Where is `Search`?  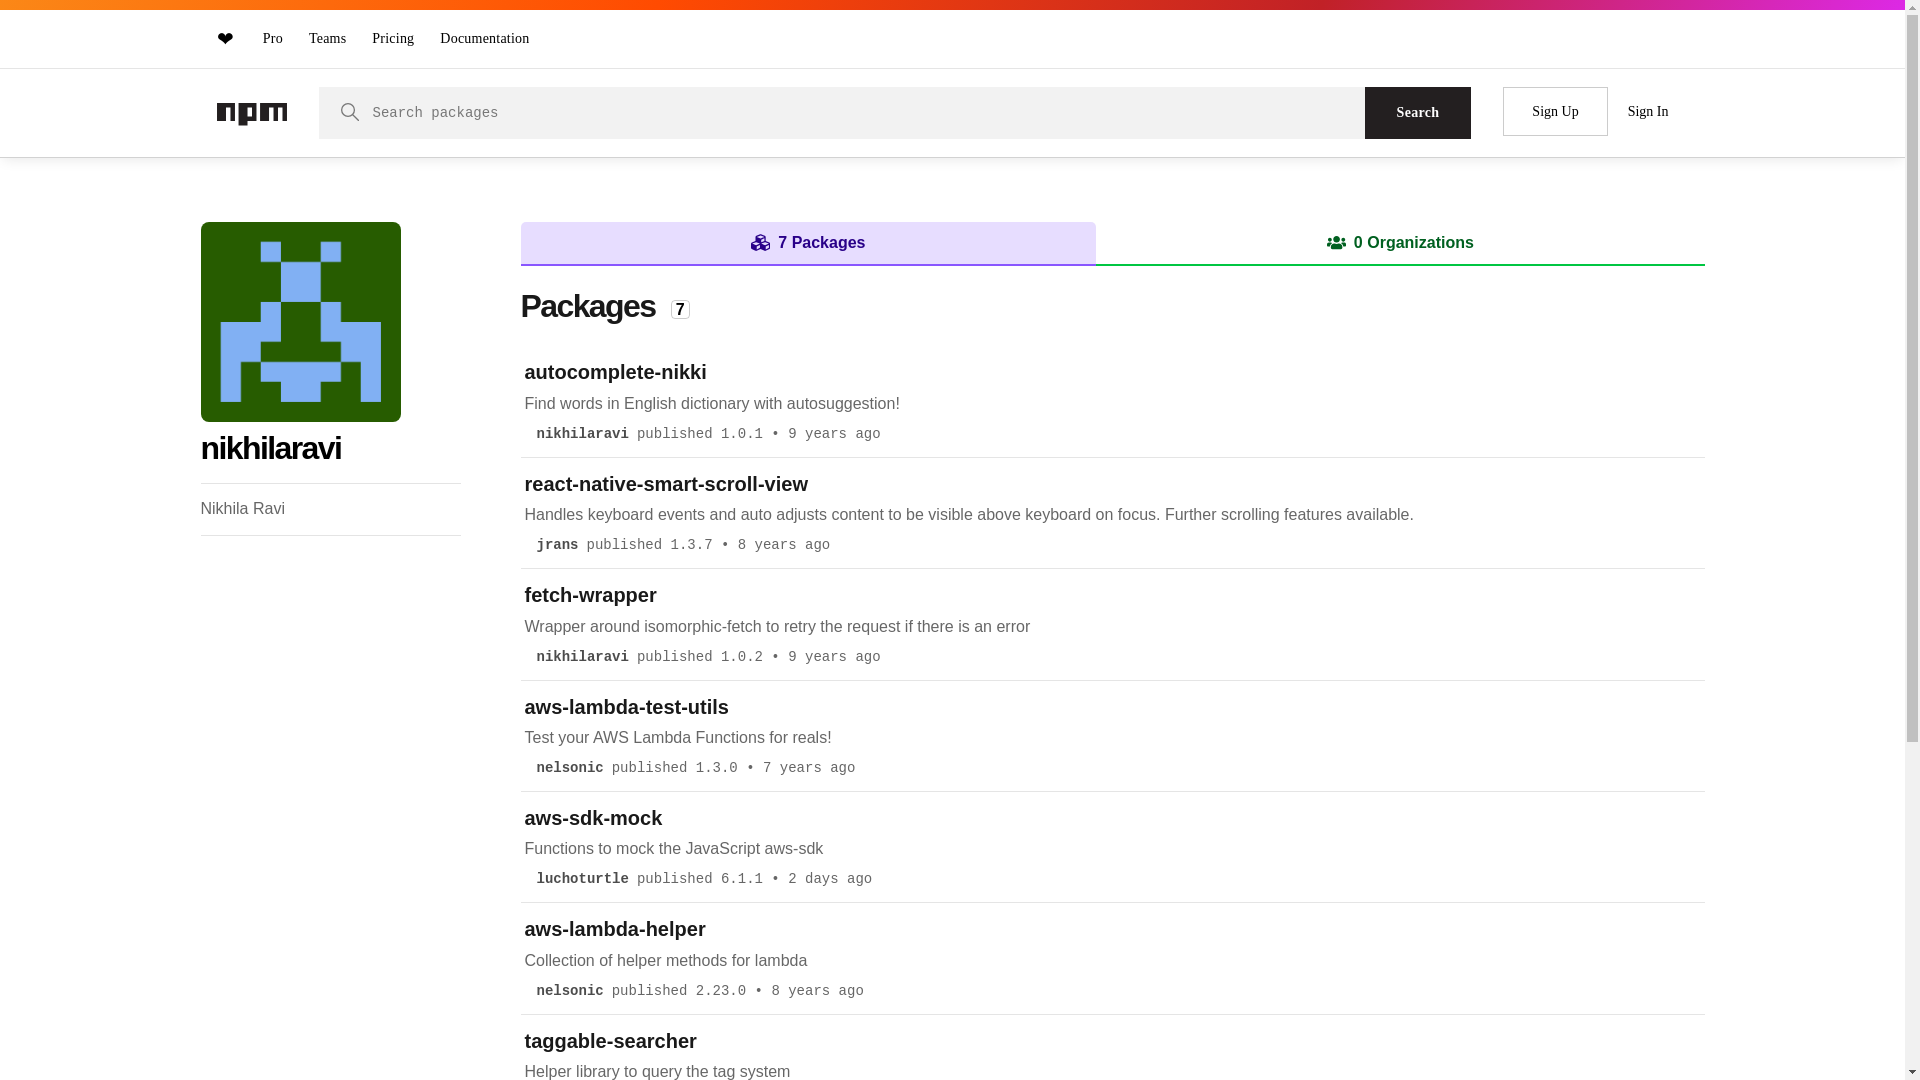
Search is located at coordinates (1418, 113).